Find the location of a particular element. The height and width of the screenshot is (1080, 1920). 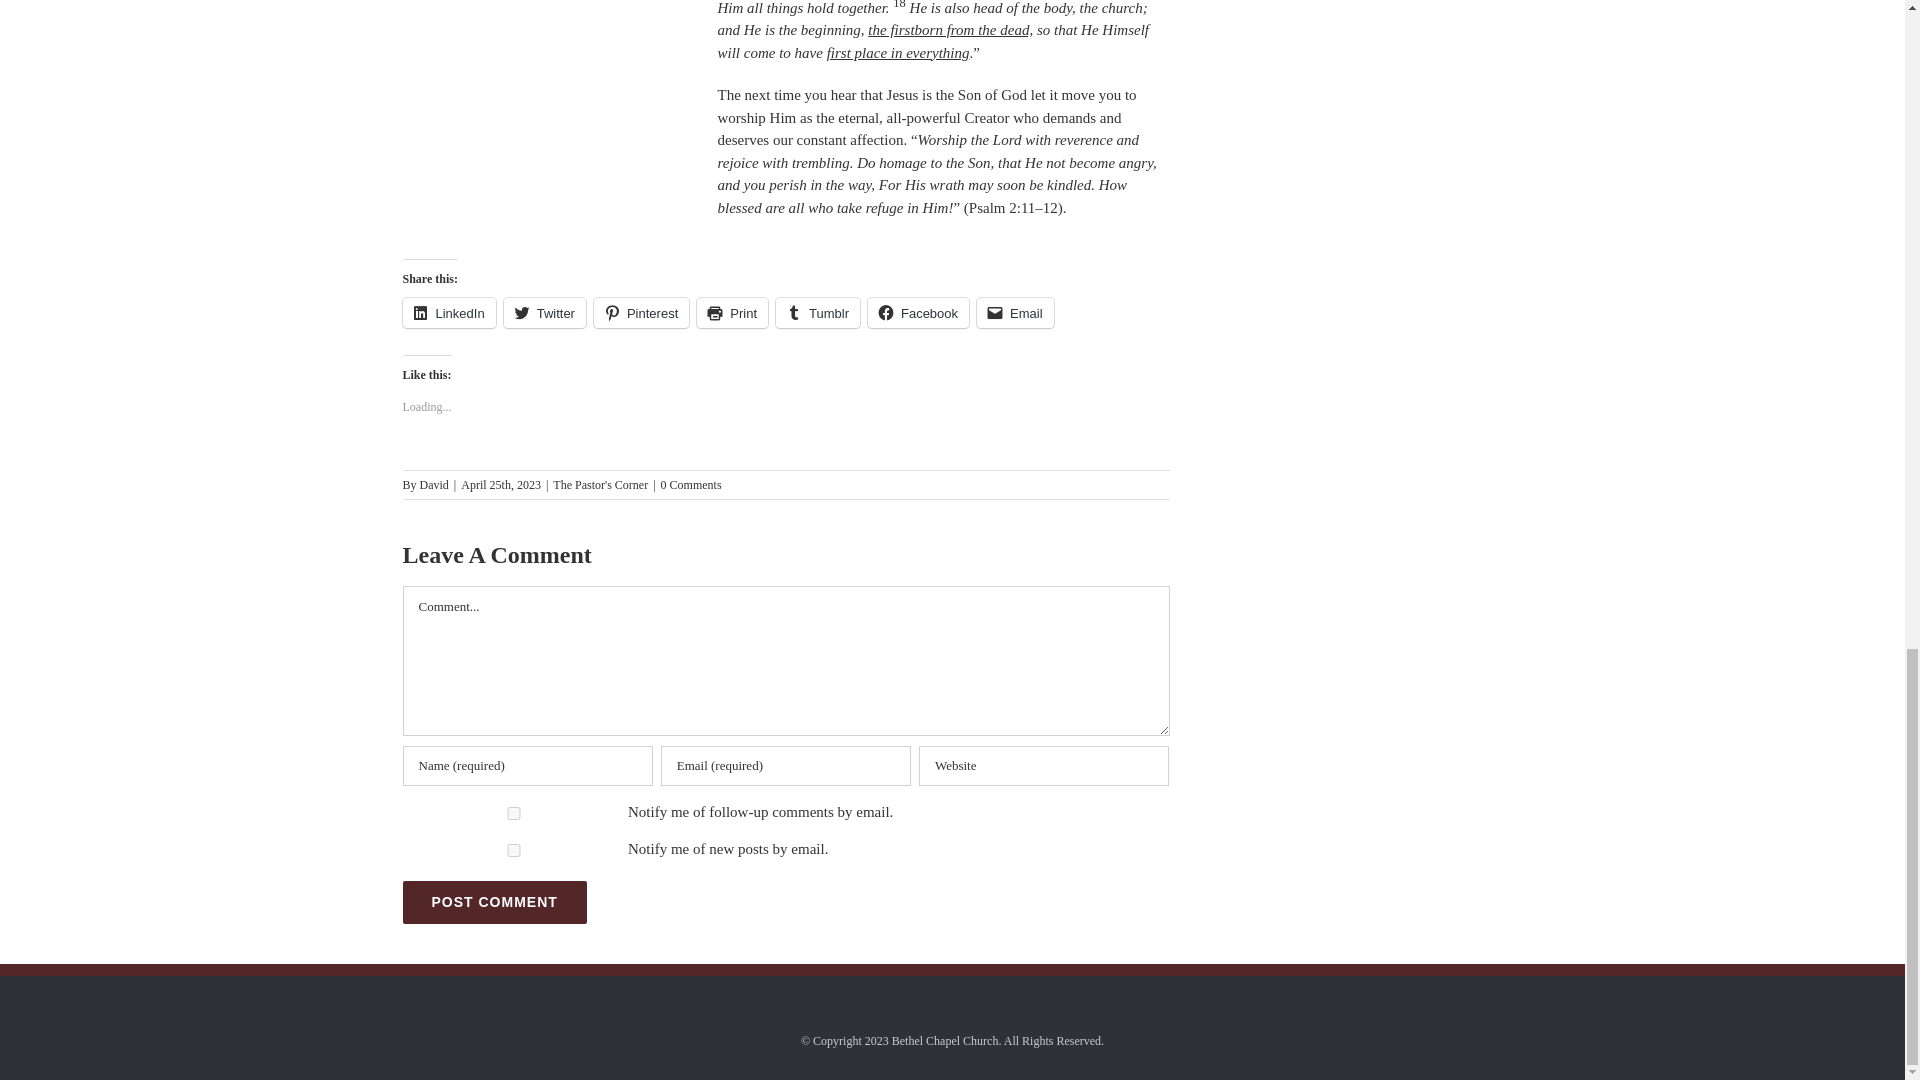

Click to share on Twitter is located at coordinates (544, 313).